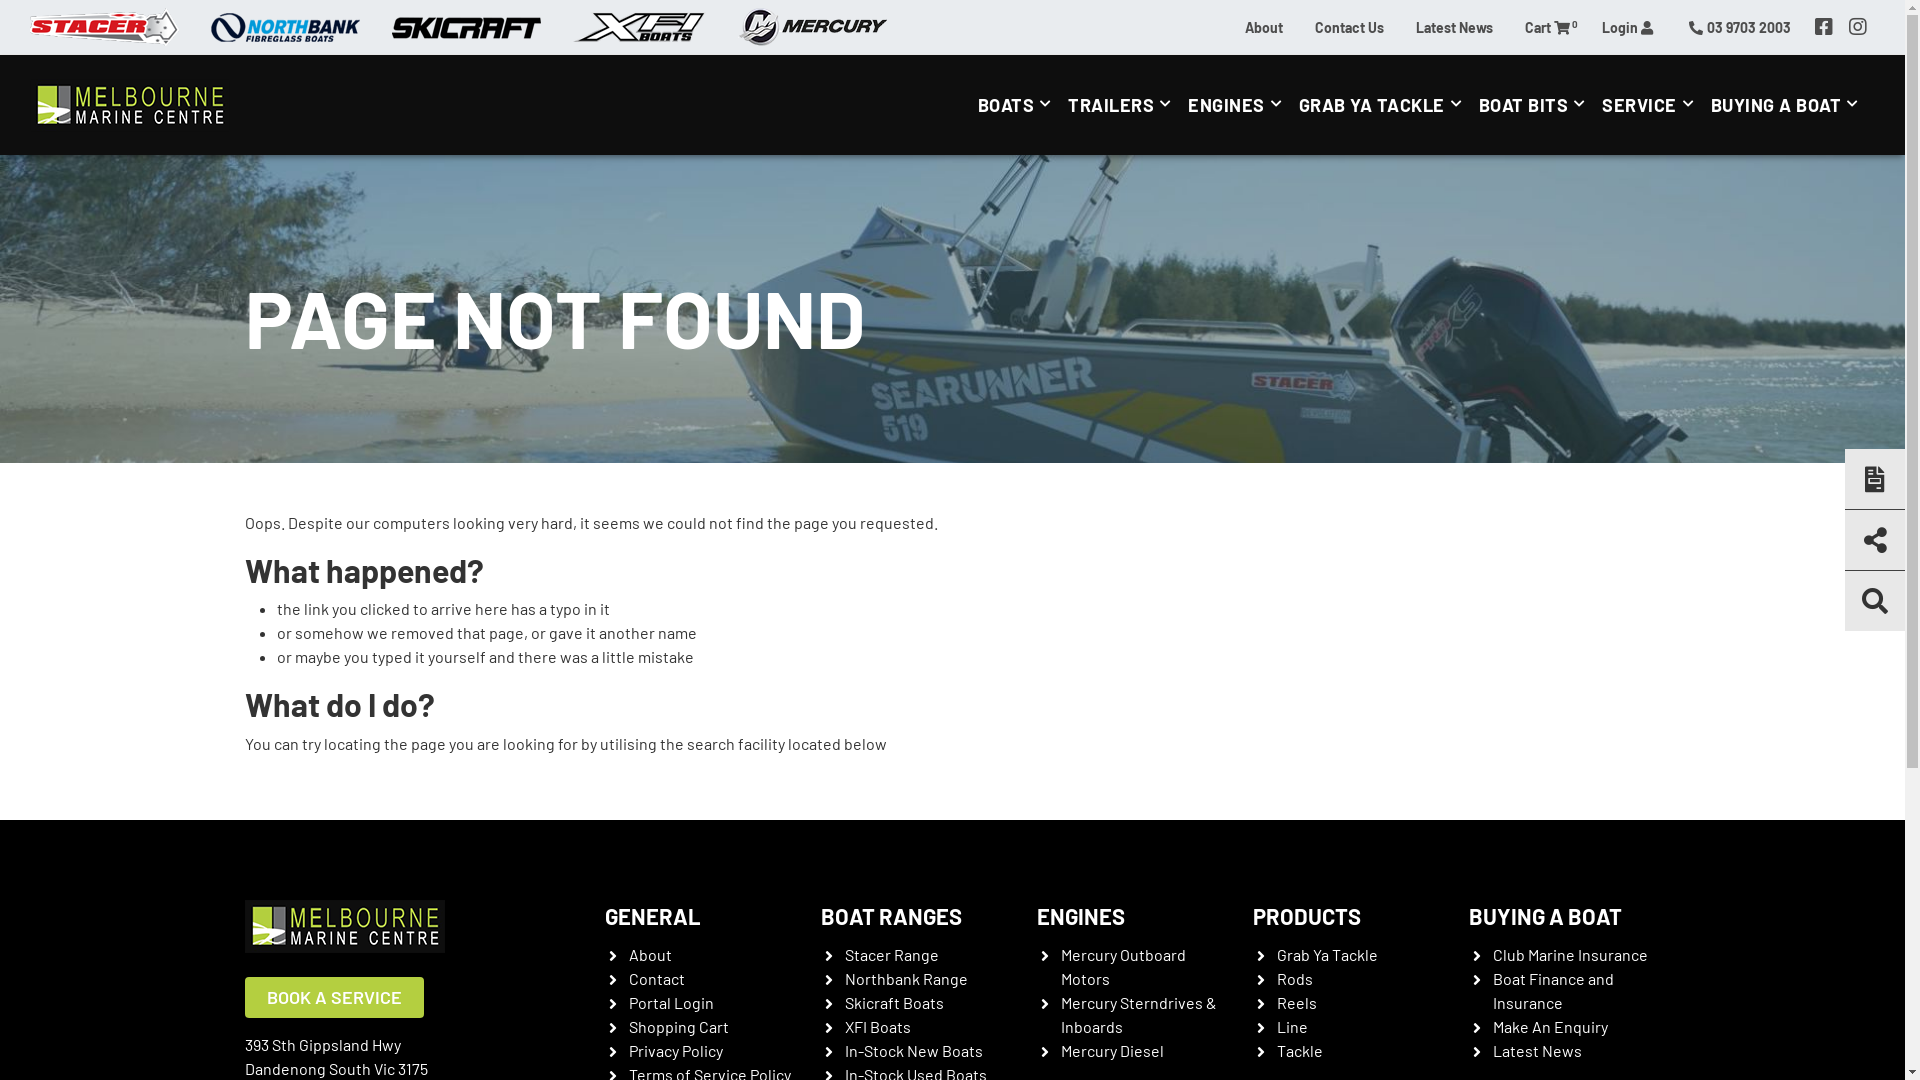 This screenshot has width=1920, height=1080. I want to click on BUYING A BOAT, so click(1544, 916).